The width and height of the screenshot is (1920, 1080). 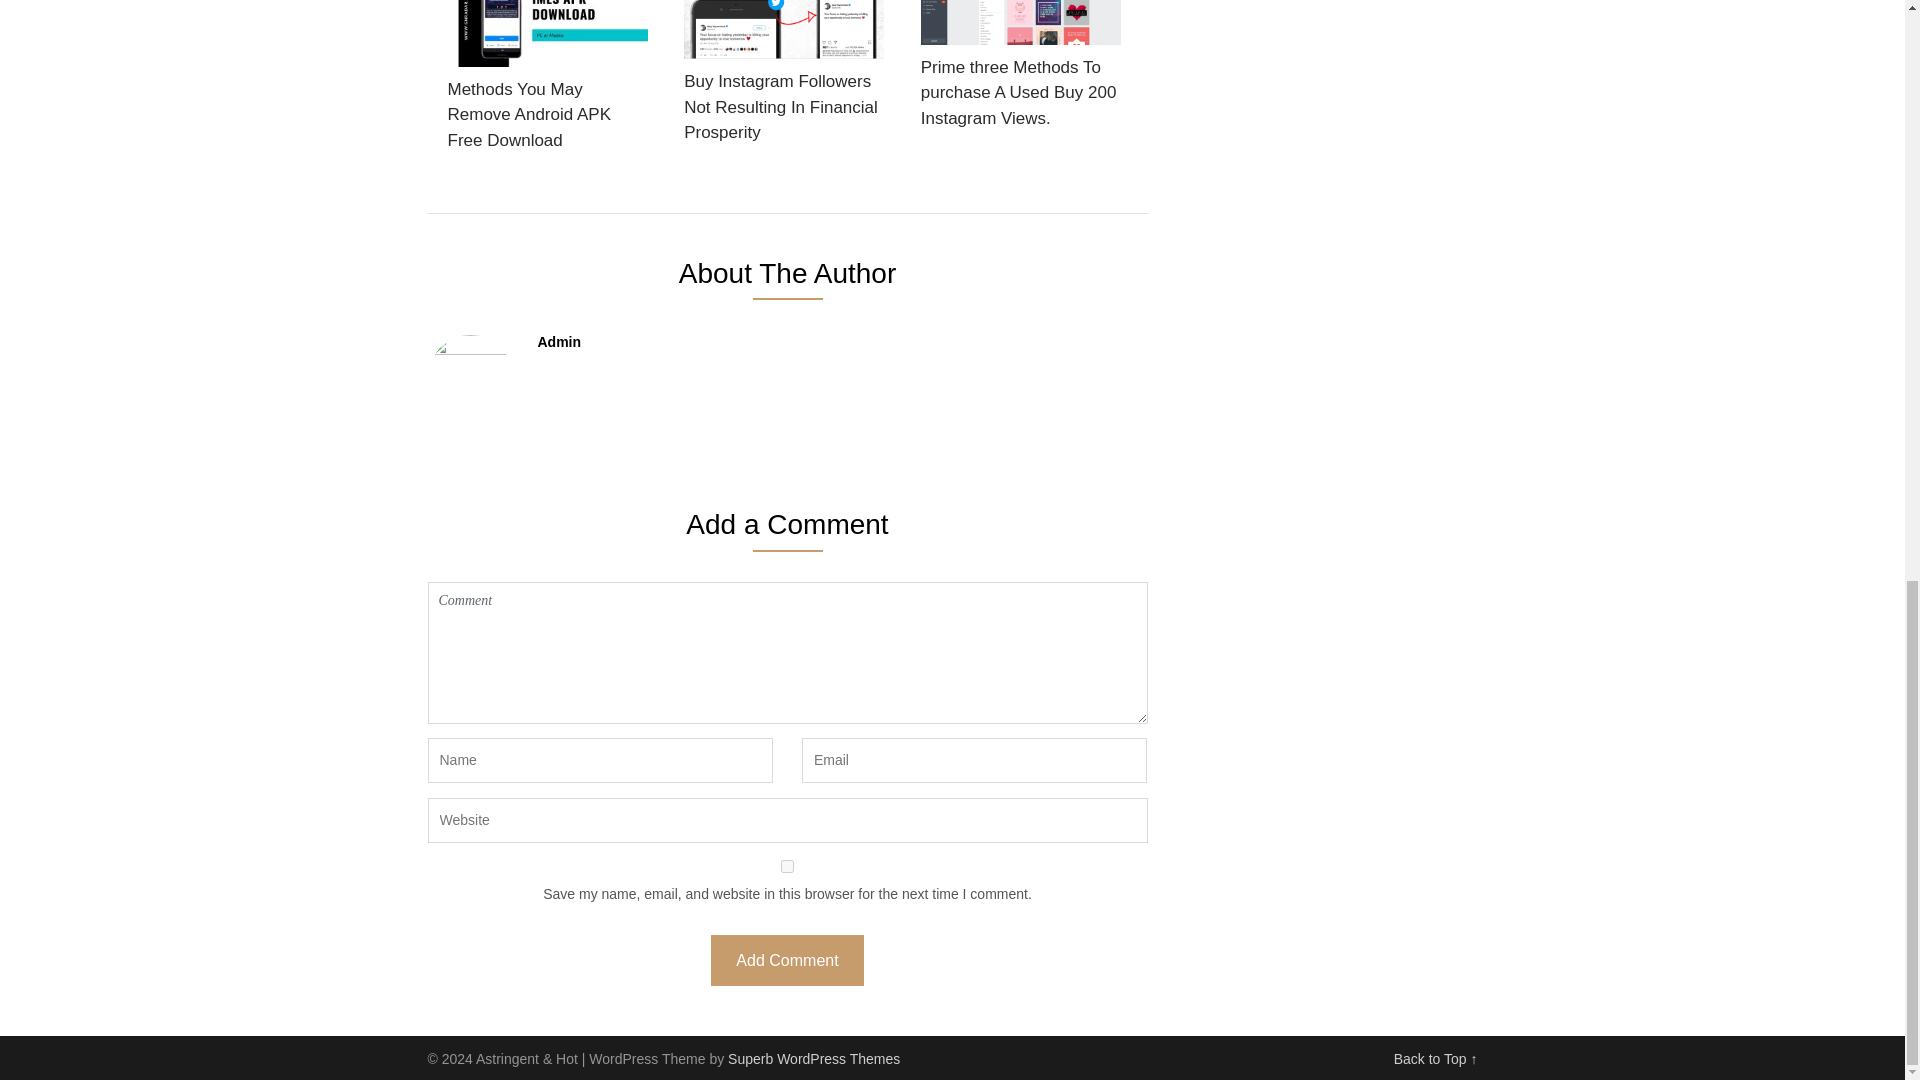 What do you see at coordinates (788, 866) in the screenshot?
I see `yes` at bounding box center [788, 866].